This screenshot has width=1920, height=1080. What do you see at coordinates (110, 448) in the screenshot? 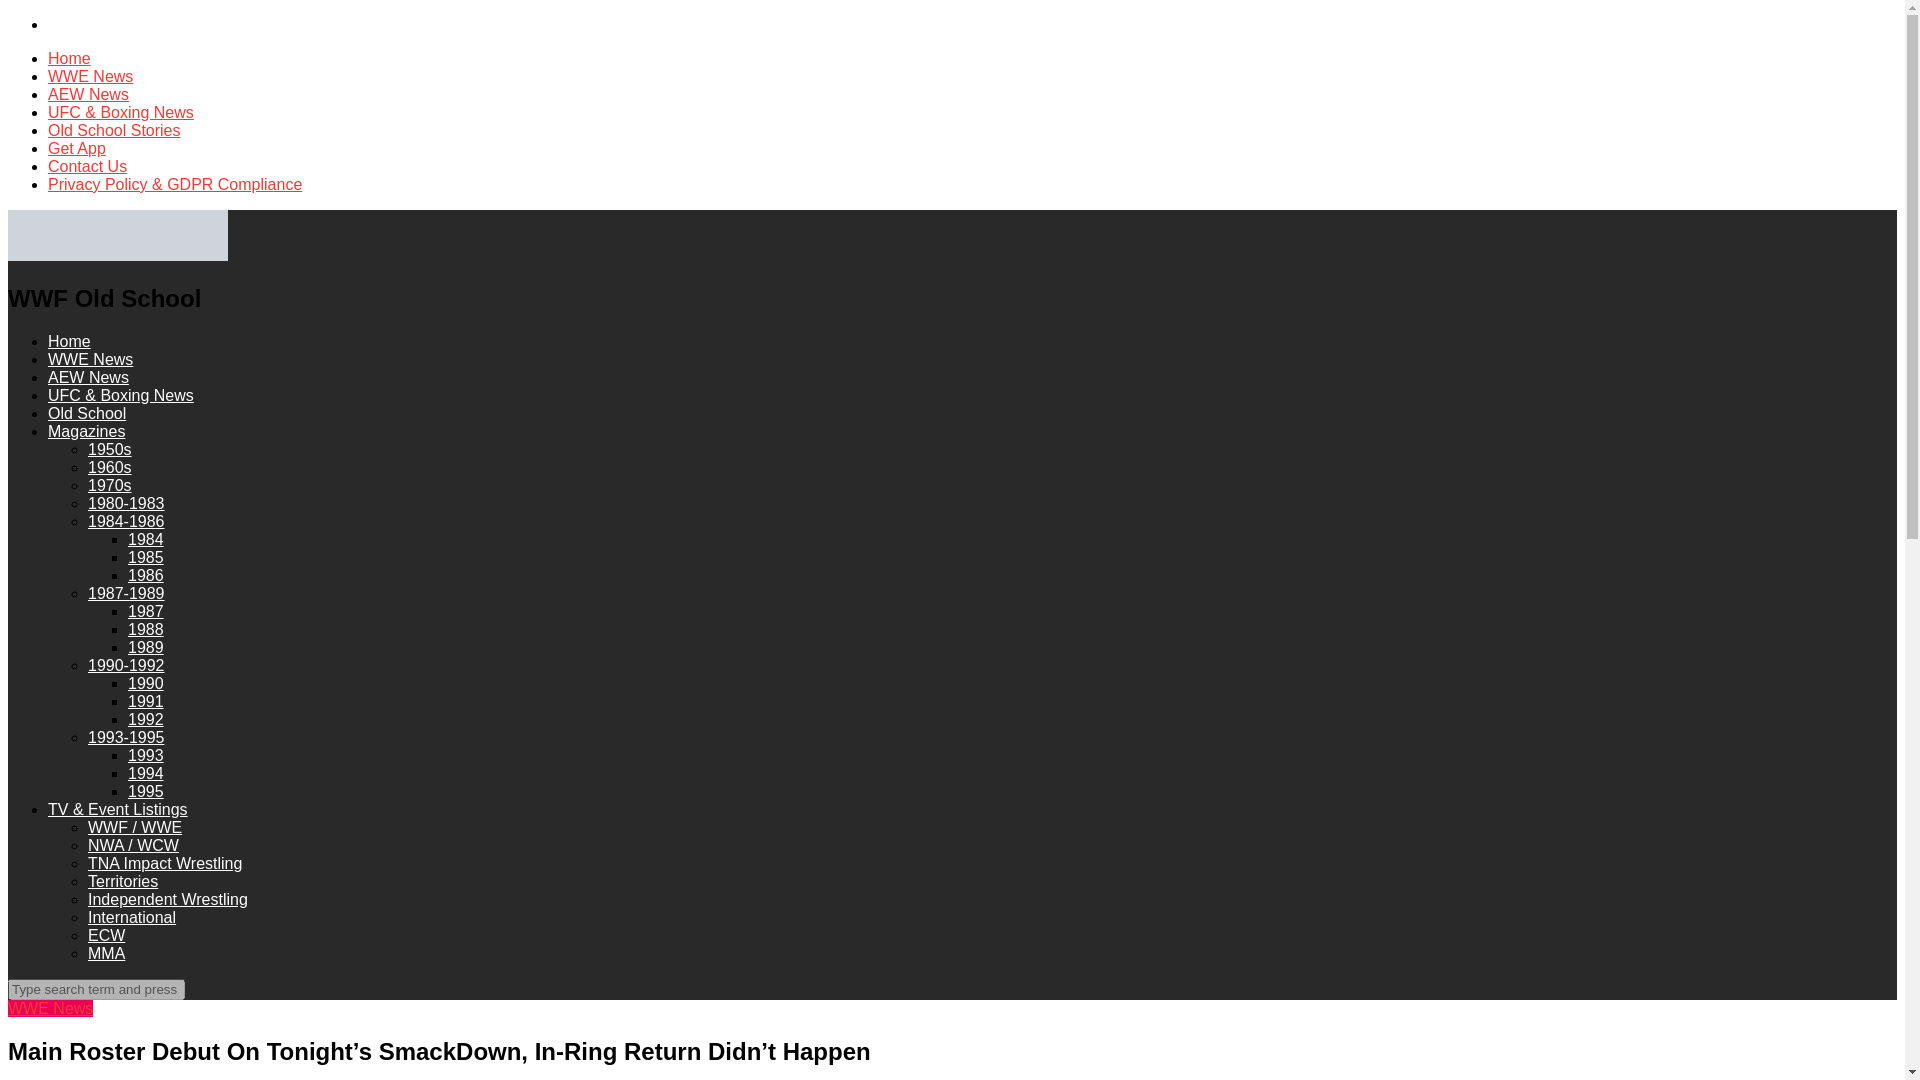
I see `1950s` at bounding box center [110, 448].